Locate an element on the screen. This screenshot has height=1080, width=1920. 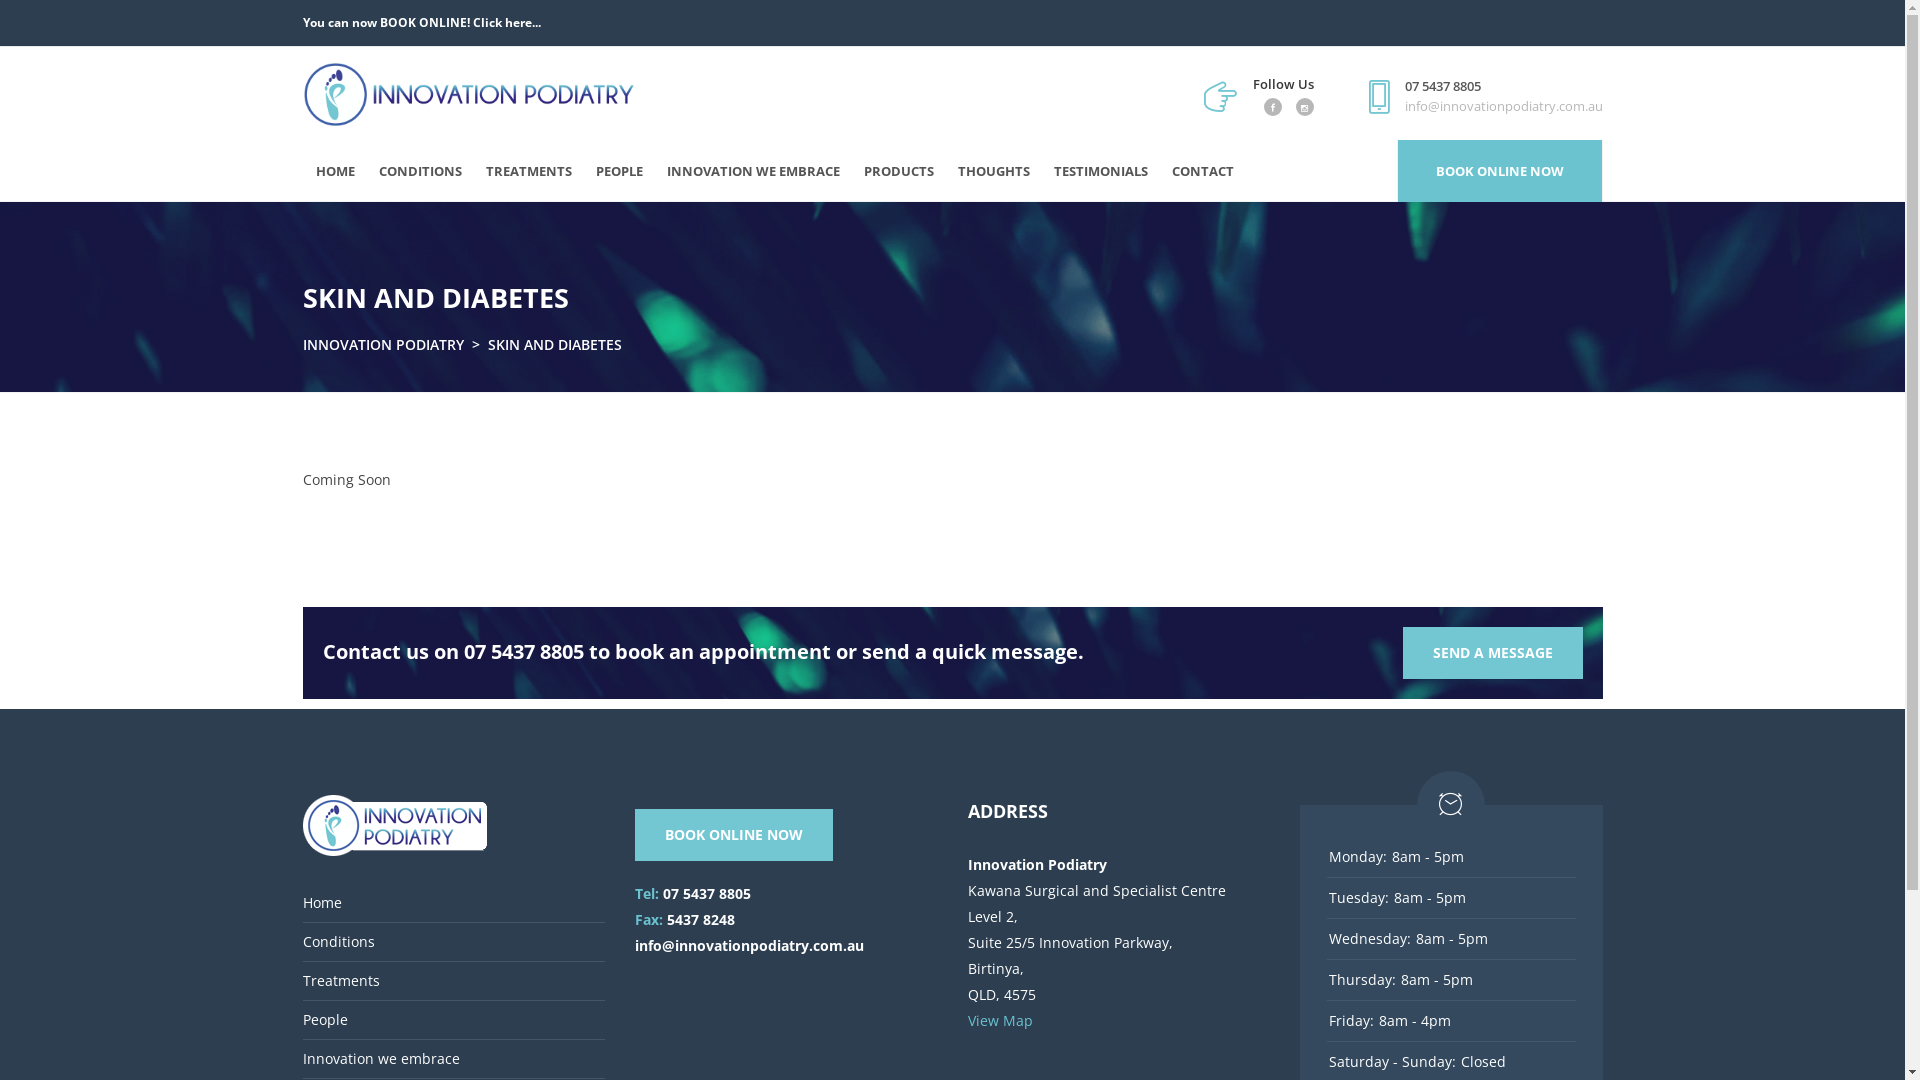
SEND A MESSAGE is located at coordinates (1492, 653).